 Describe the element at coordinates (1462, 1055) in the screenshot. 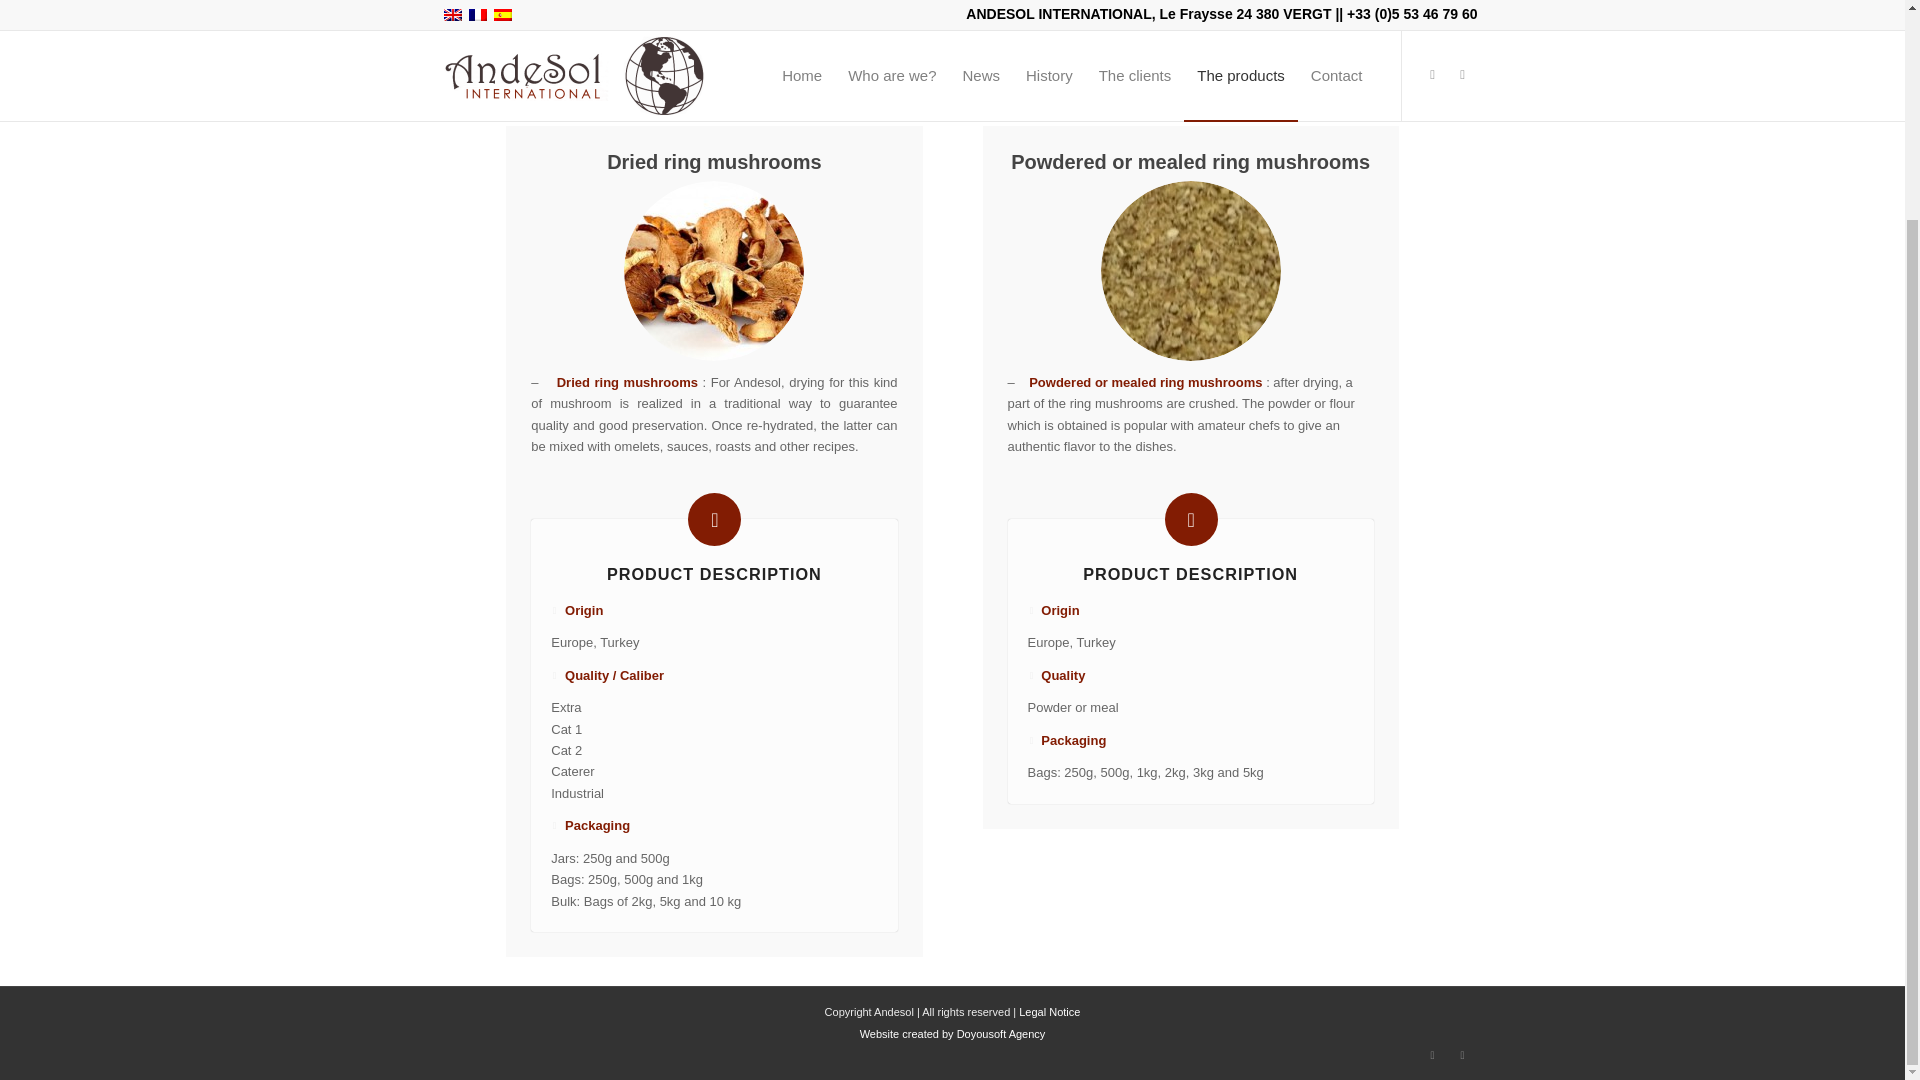

I see `Mail` at that location.